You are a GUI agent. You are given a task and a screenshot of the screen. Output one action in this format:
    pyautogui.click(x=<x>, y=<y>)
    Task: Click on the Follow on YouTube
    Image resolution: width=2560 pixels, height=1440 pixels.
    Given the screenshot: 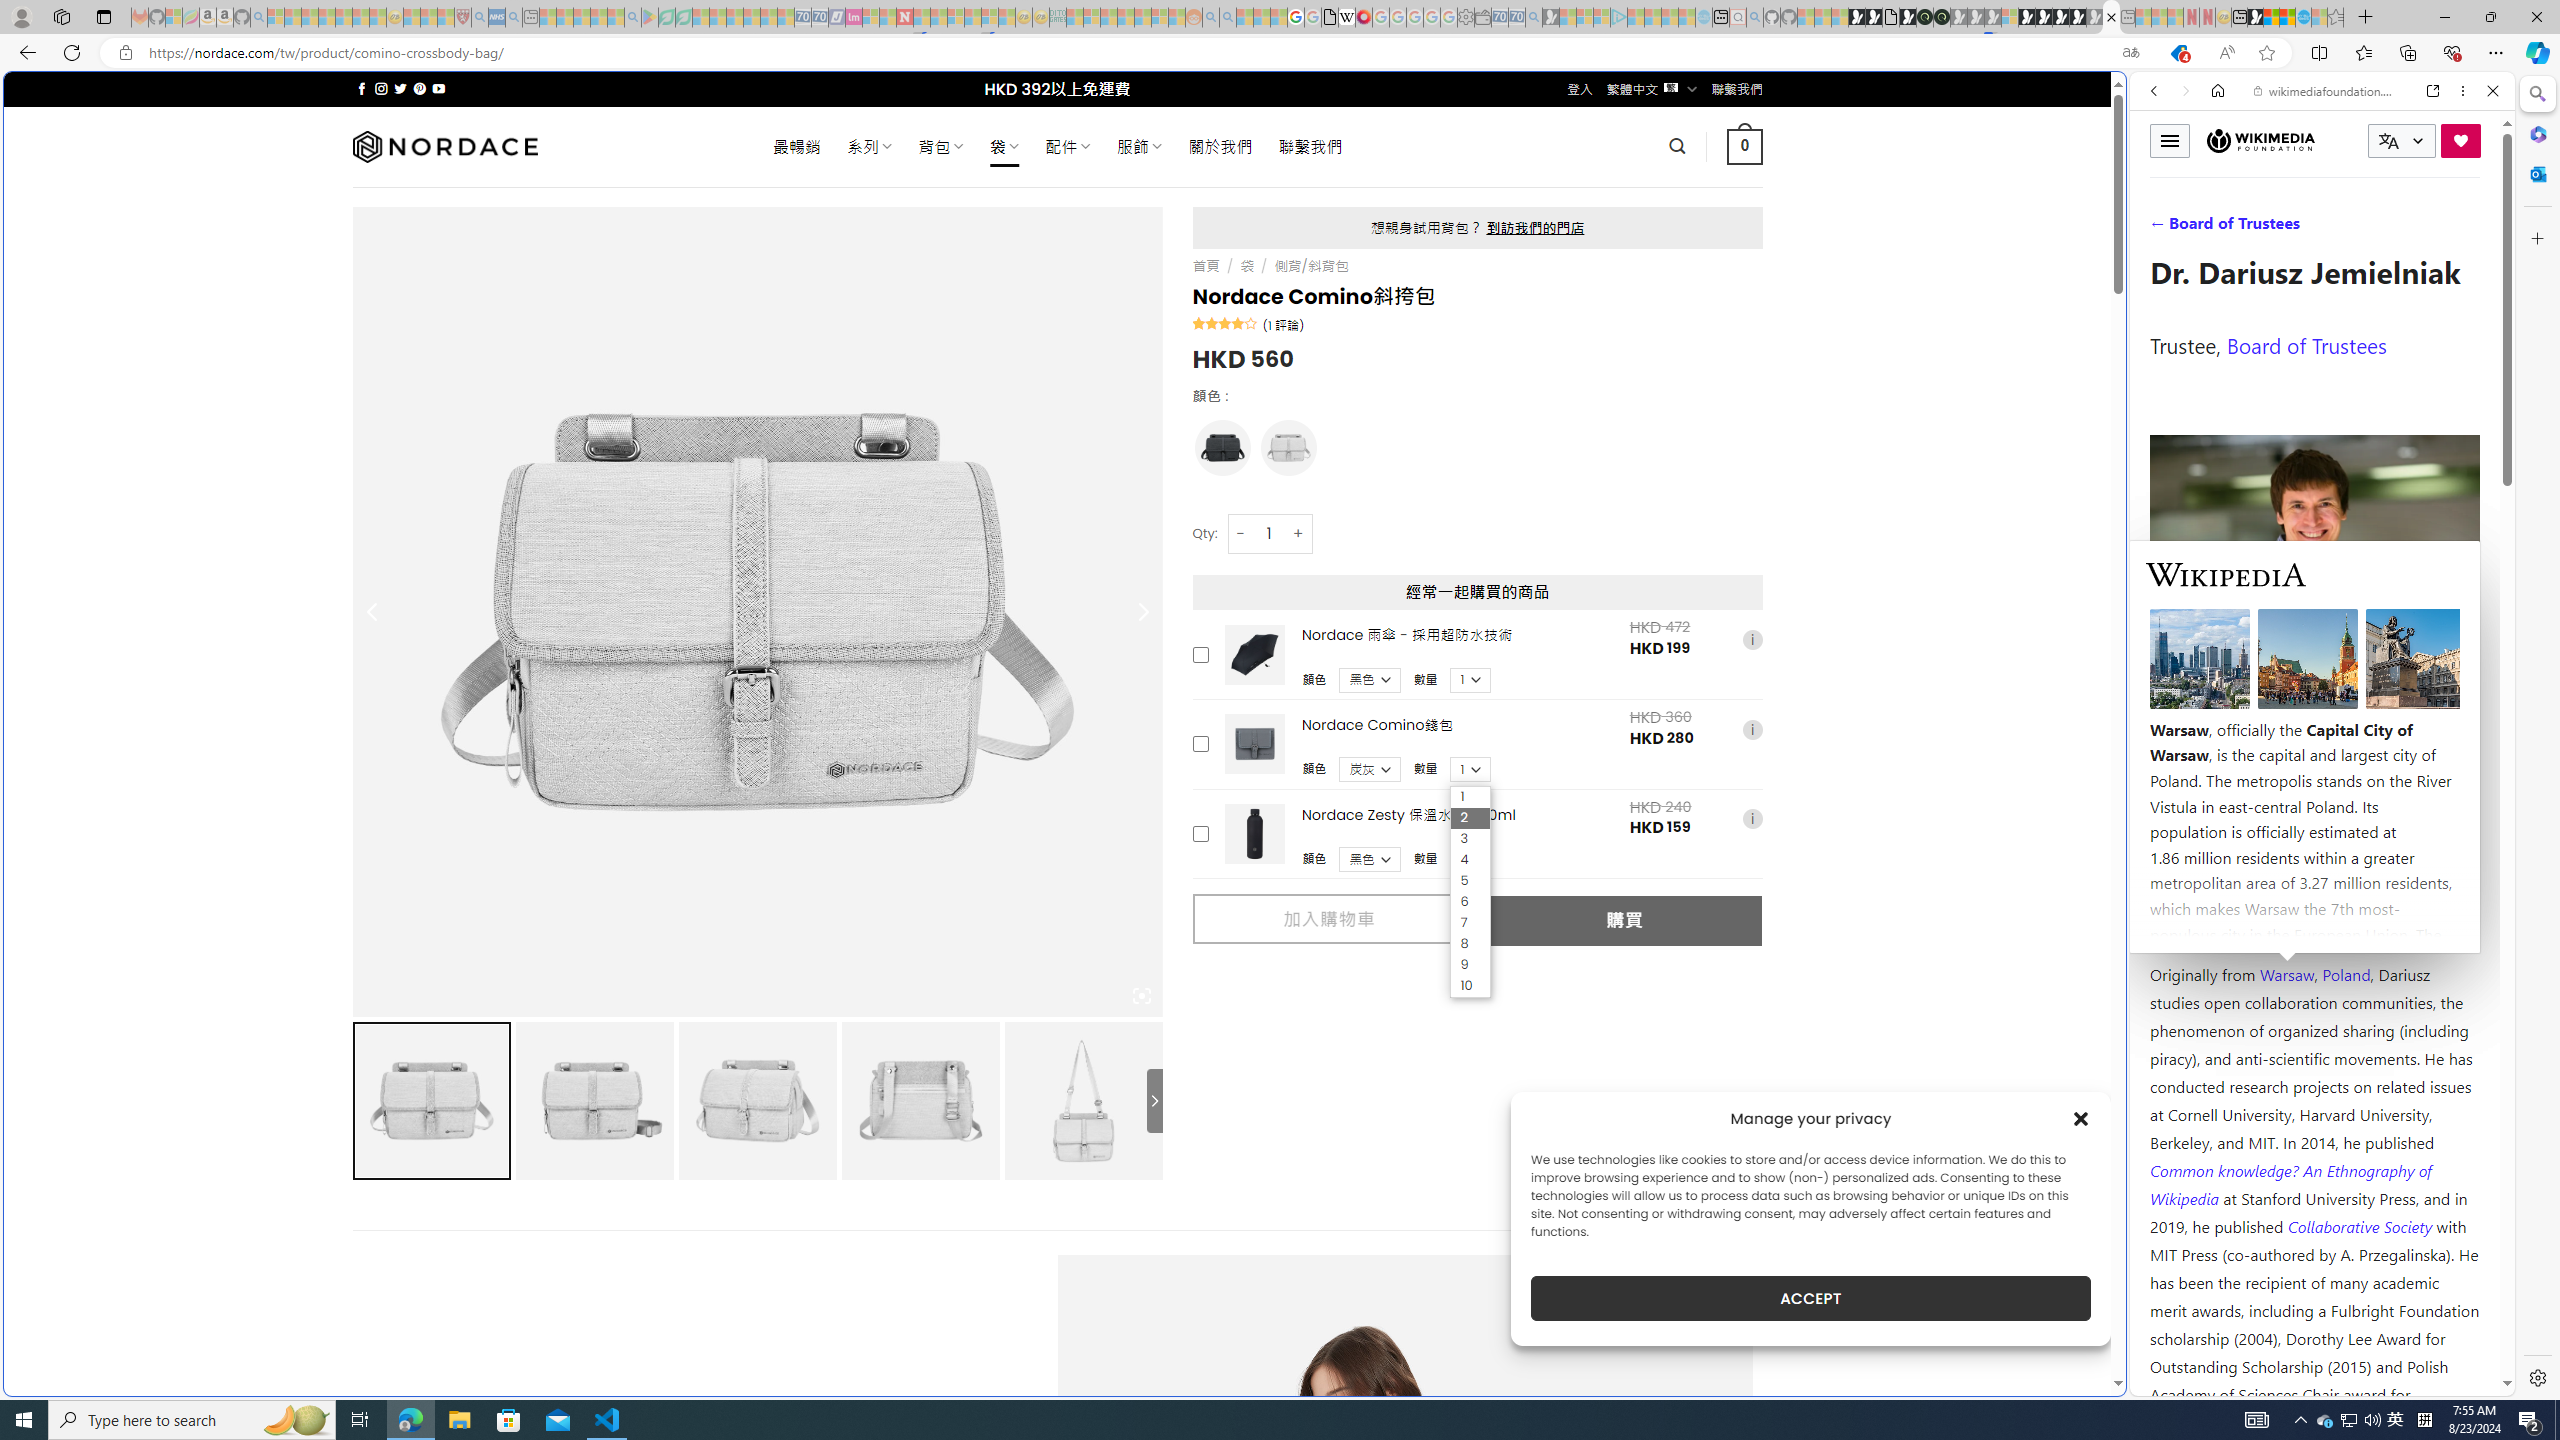 What is the action you would take?
    pyautogui.click(x=438, y=88)
    